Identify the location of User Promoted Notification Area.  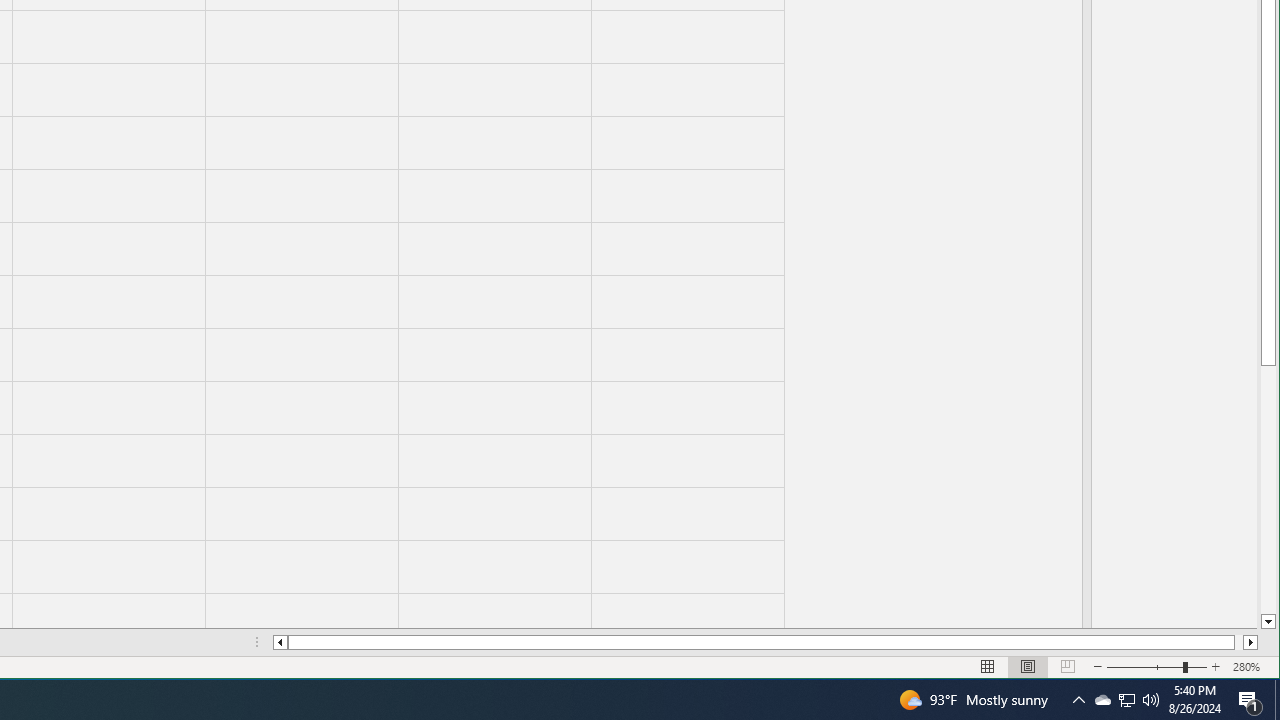
(1126, 700).